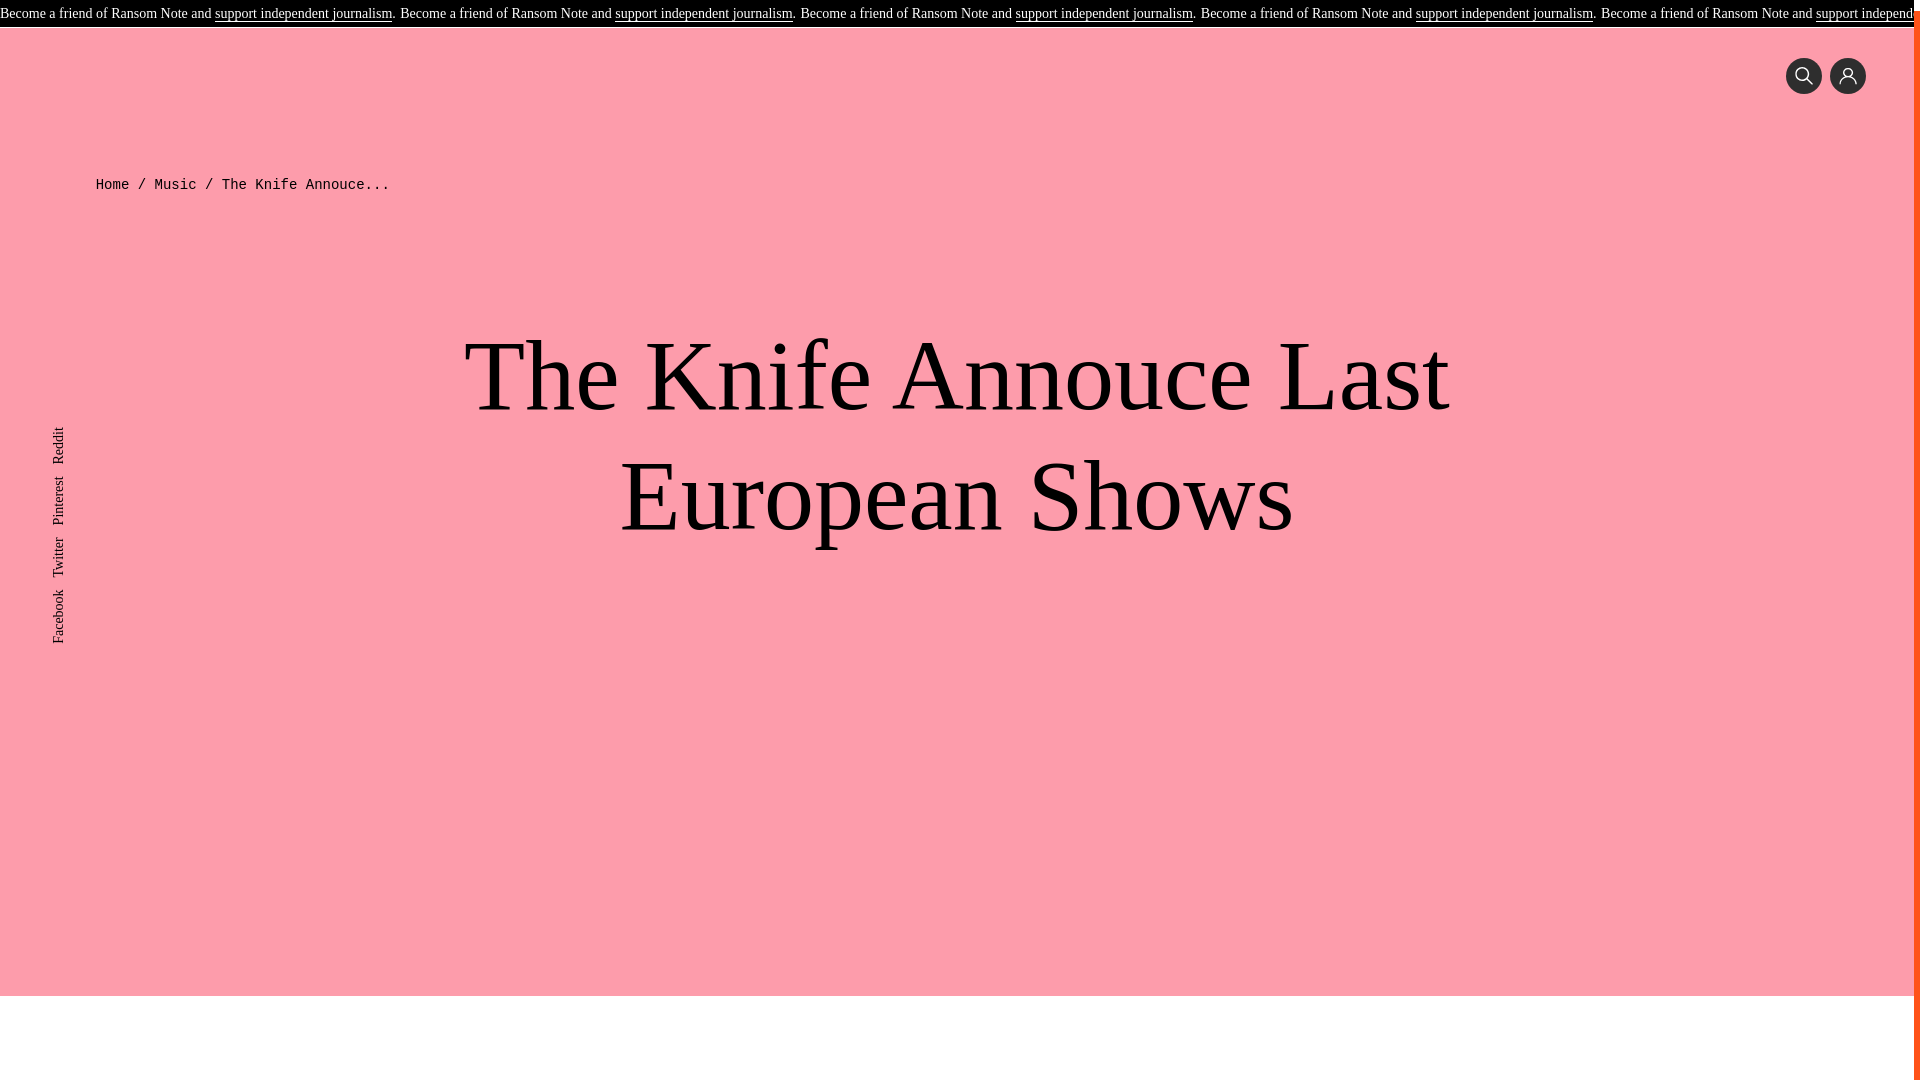  I want to click on Reddit, so click(70, 424).